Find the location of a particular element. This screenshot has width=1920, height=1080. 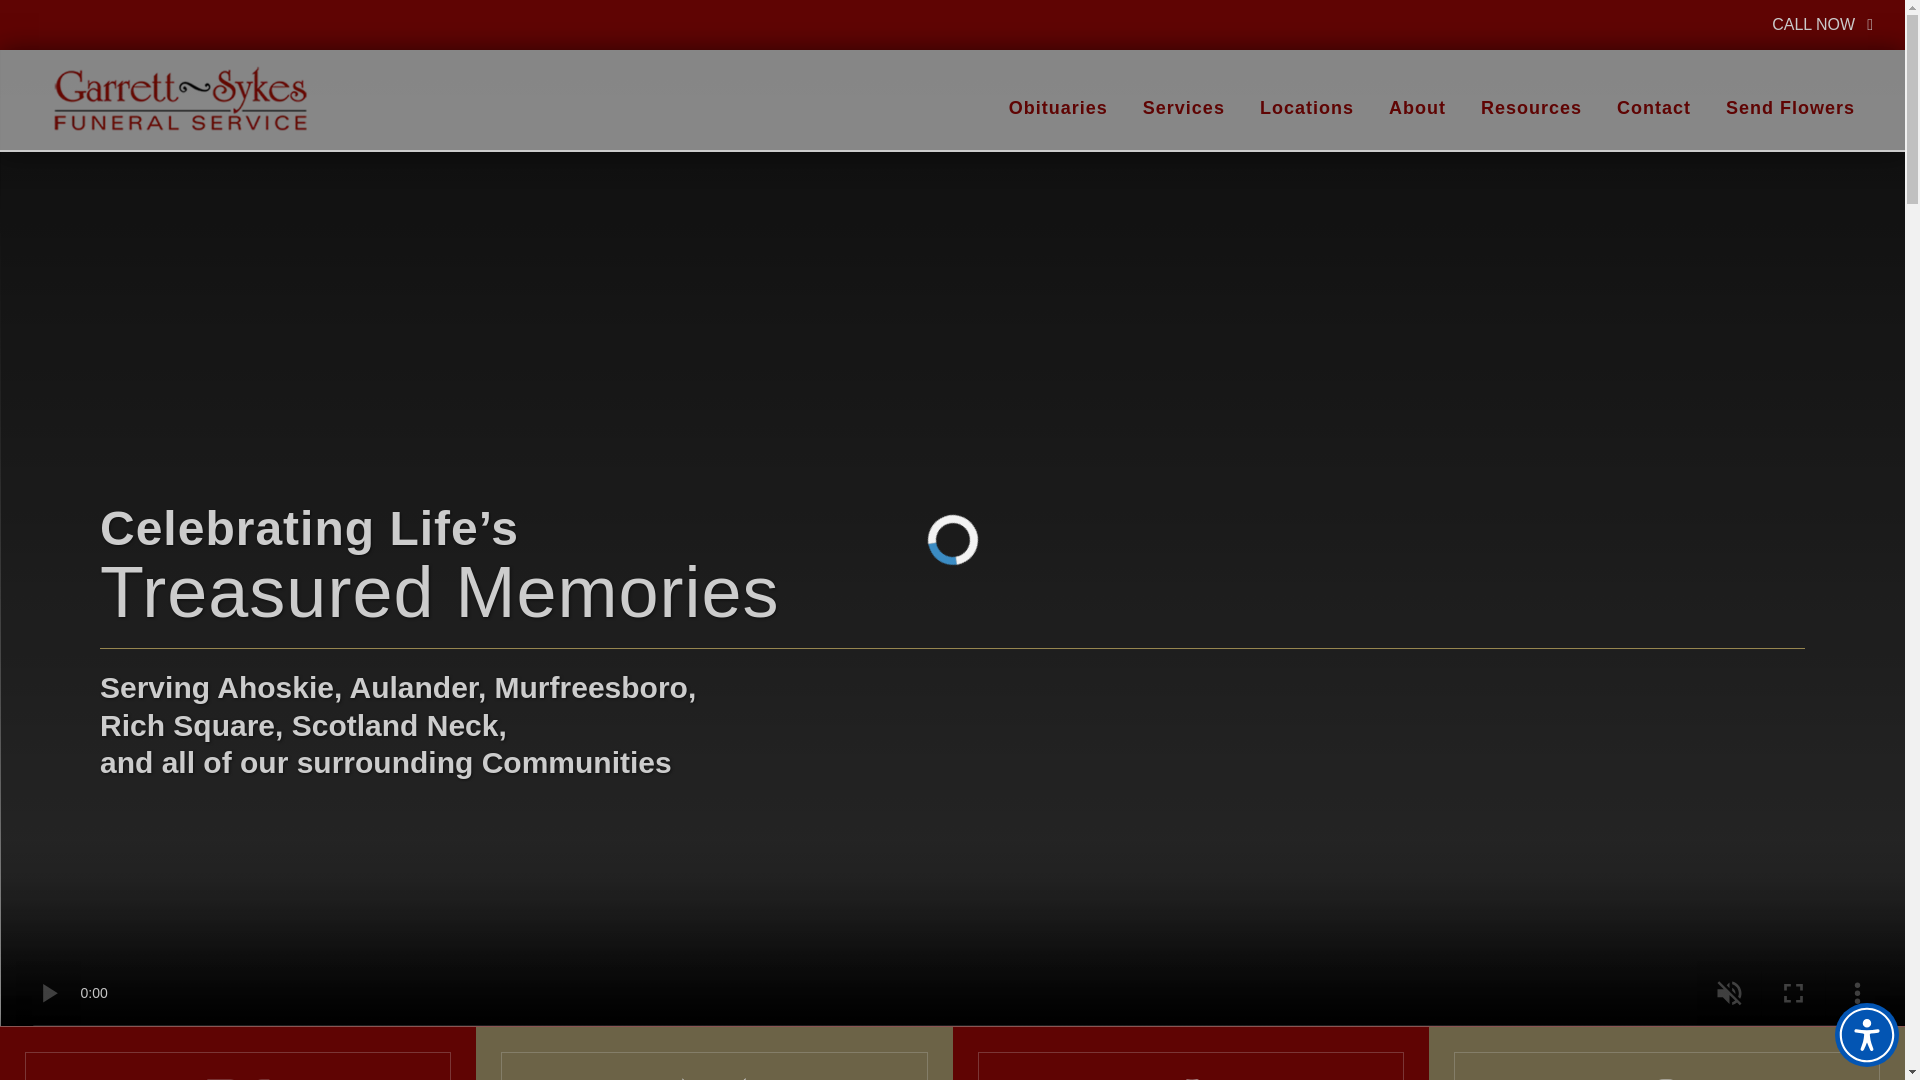

Accessibility Menu is located at coordinates (1866, 1035).